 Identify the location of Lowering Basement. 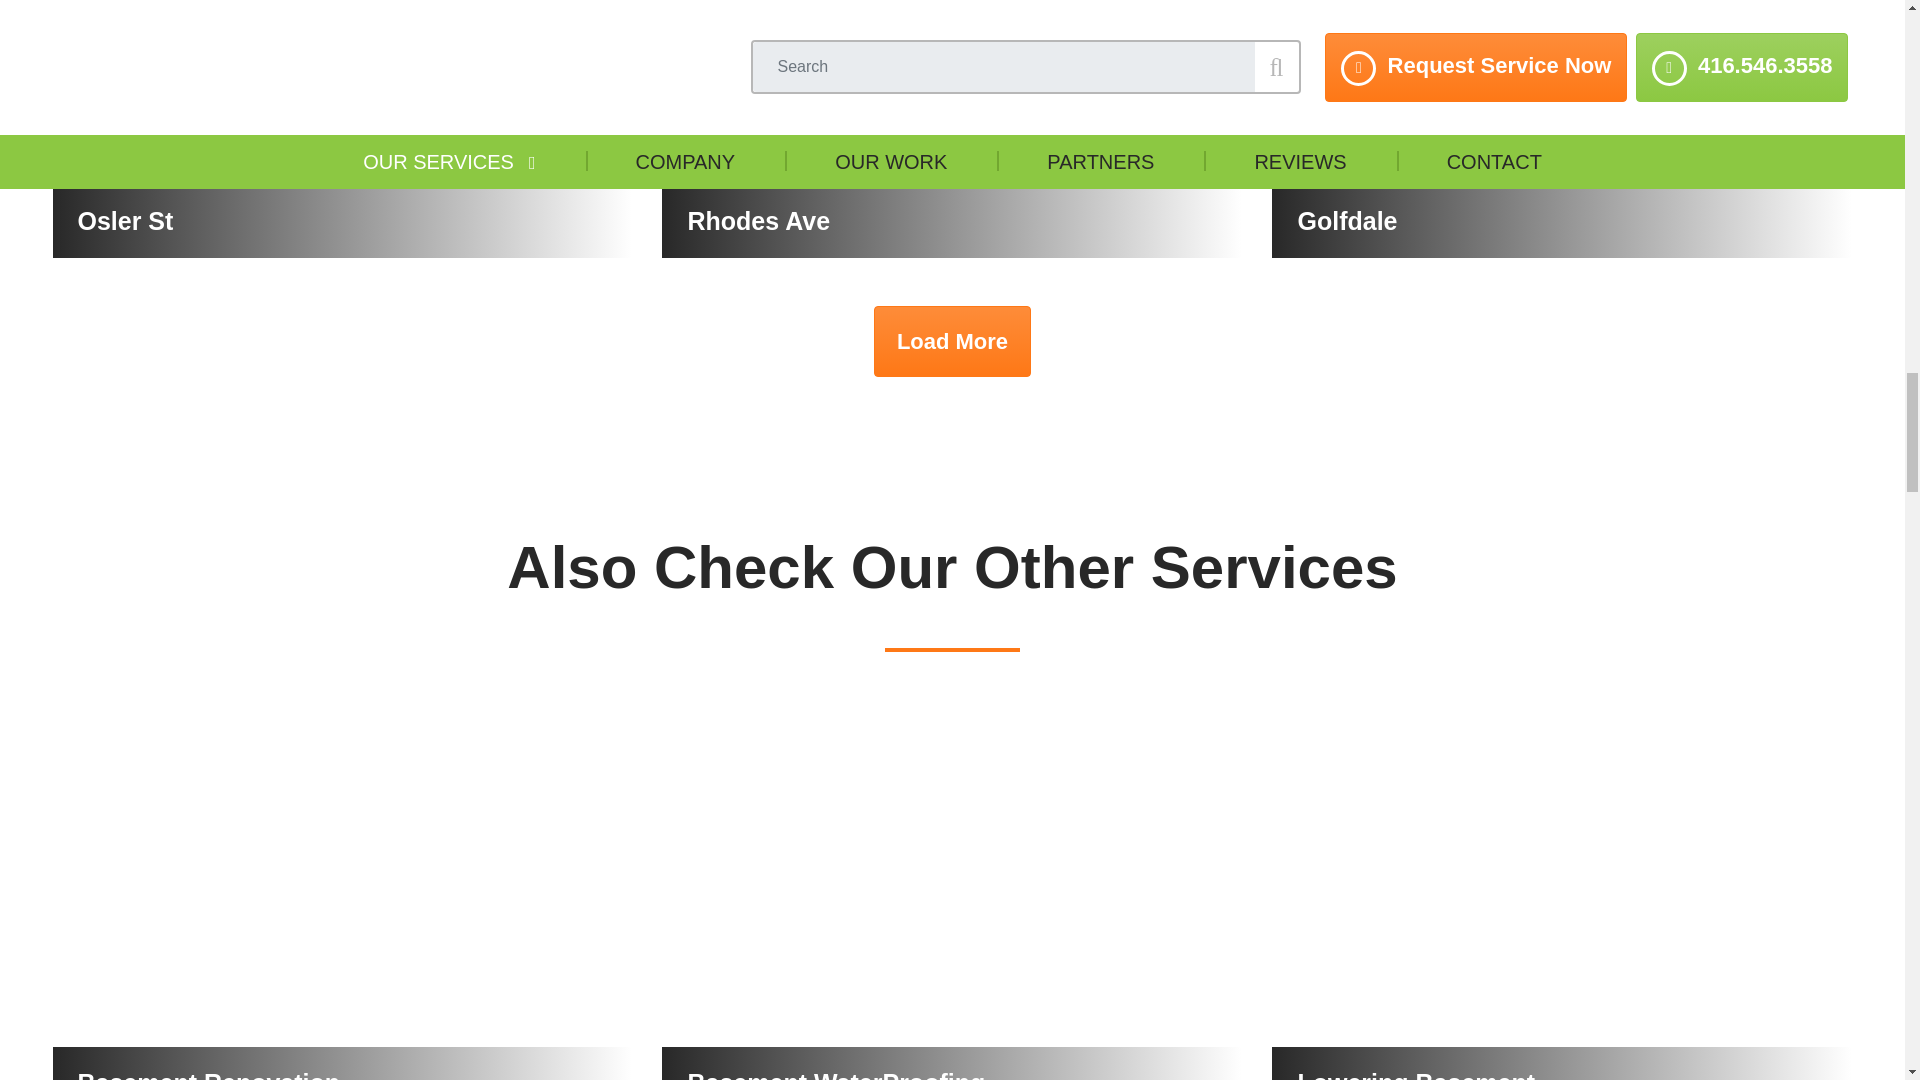
(1562, 890).